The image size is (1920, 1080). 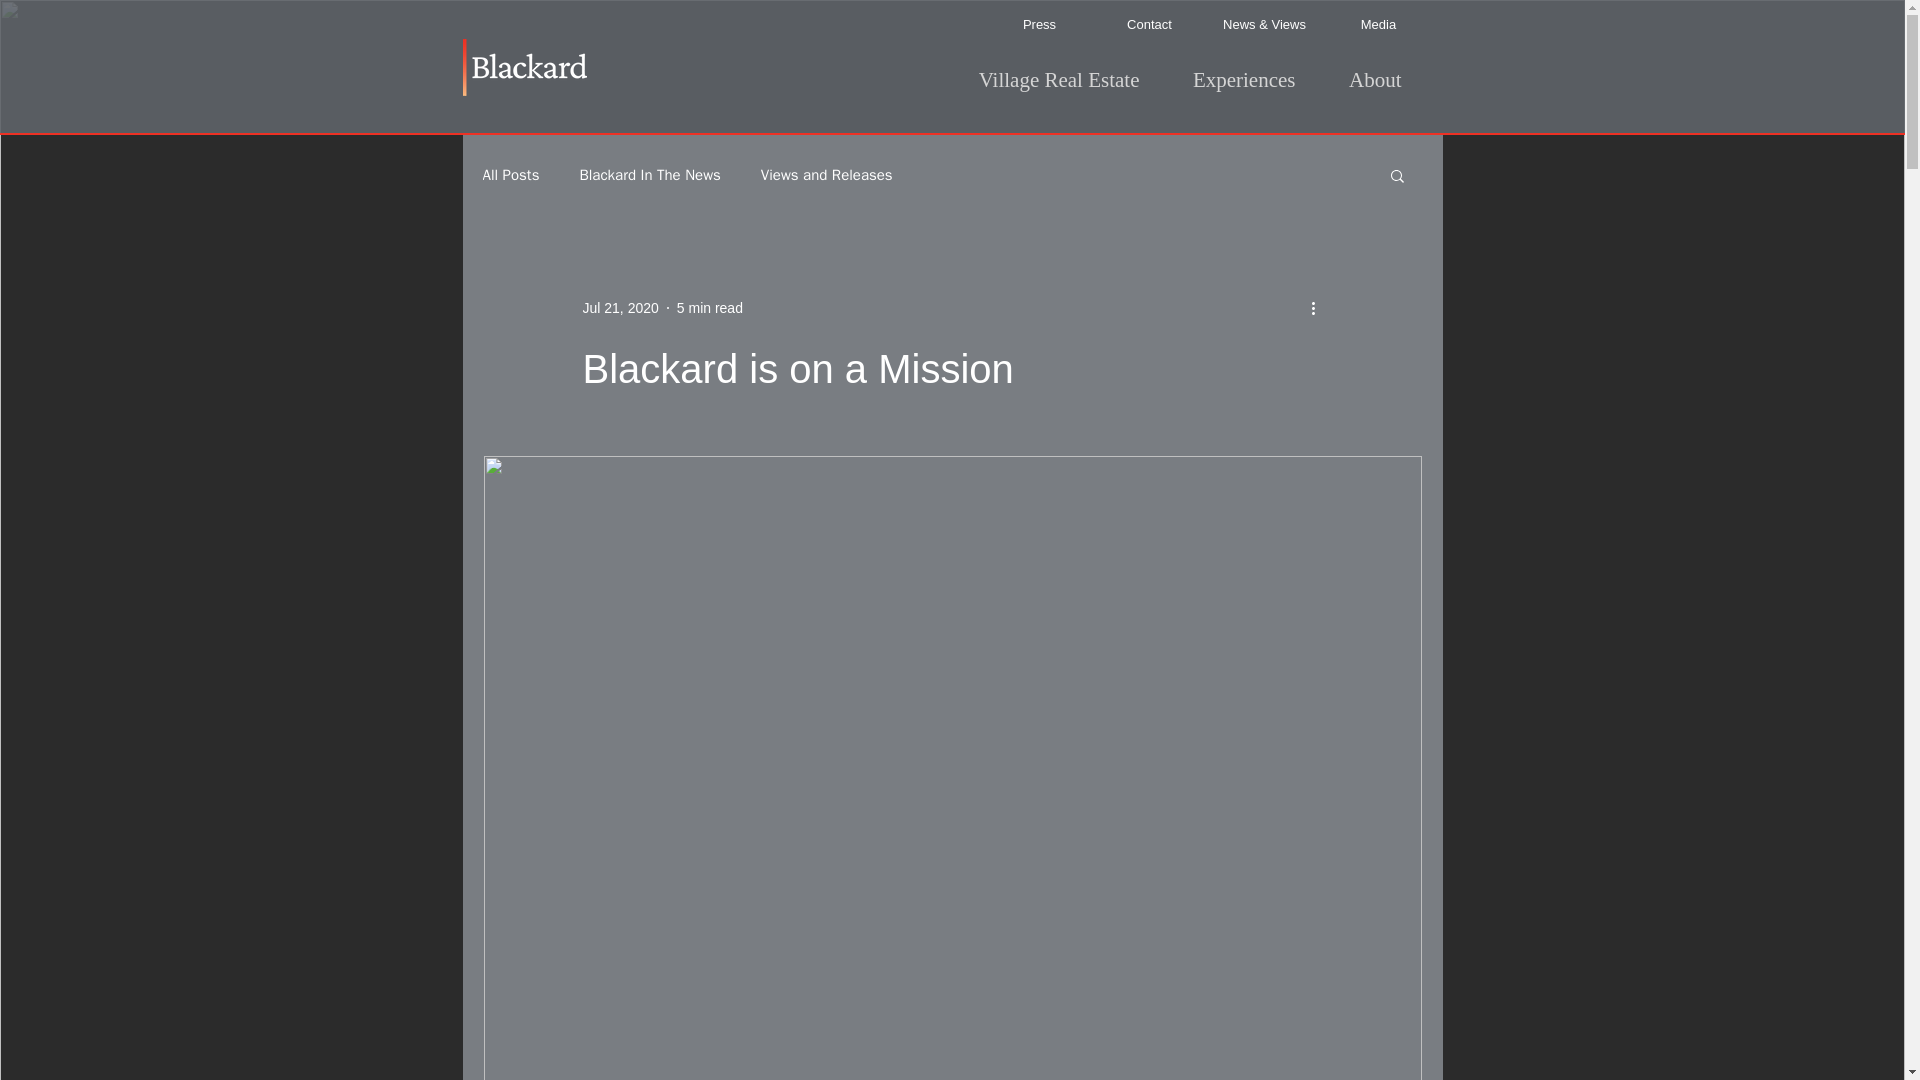 What do you see at coordinates (1038, 25) in the screenshot?
I see `Press` at bounding box center [1038, 25].